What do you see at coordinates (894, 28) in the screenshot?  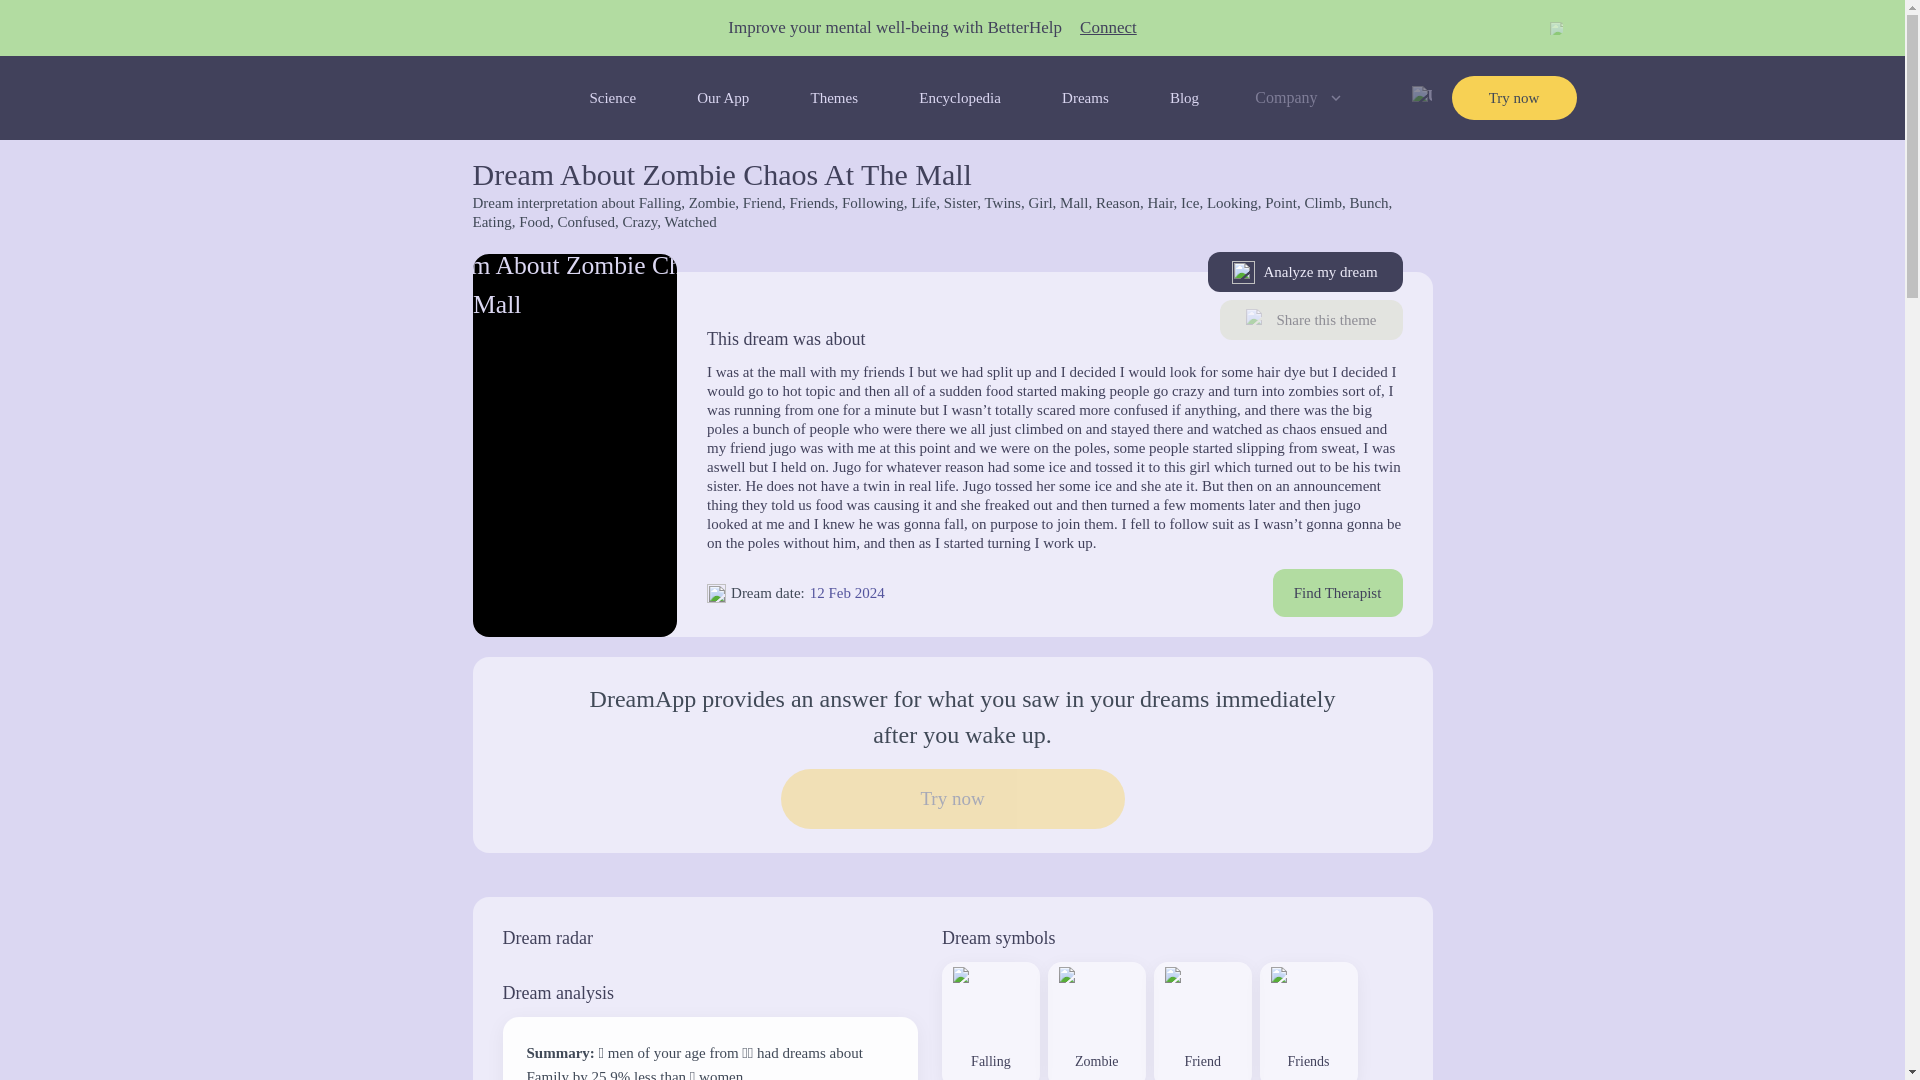 I see `Improve your mental well-being with BetterHelp` at bounding box center [894, 28].